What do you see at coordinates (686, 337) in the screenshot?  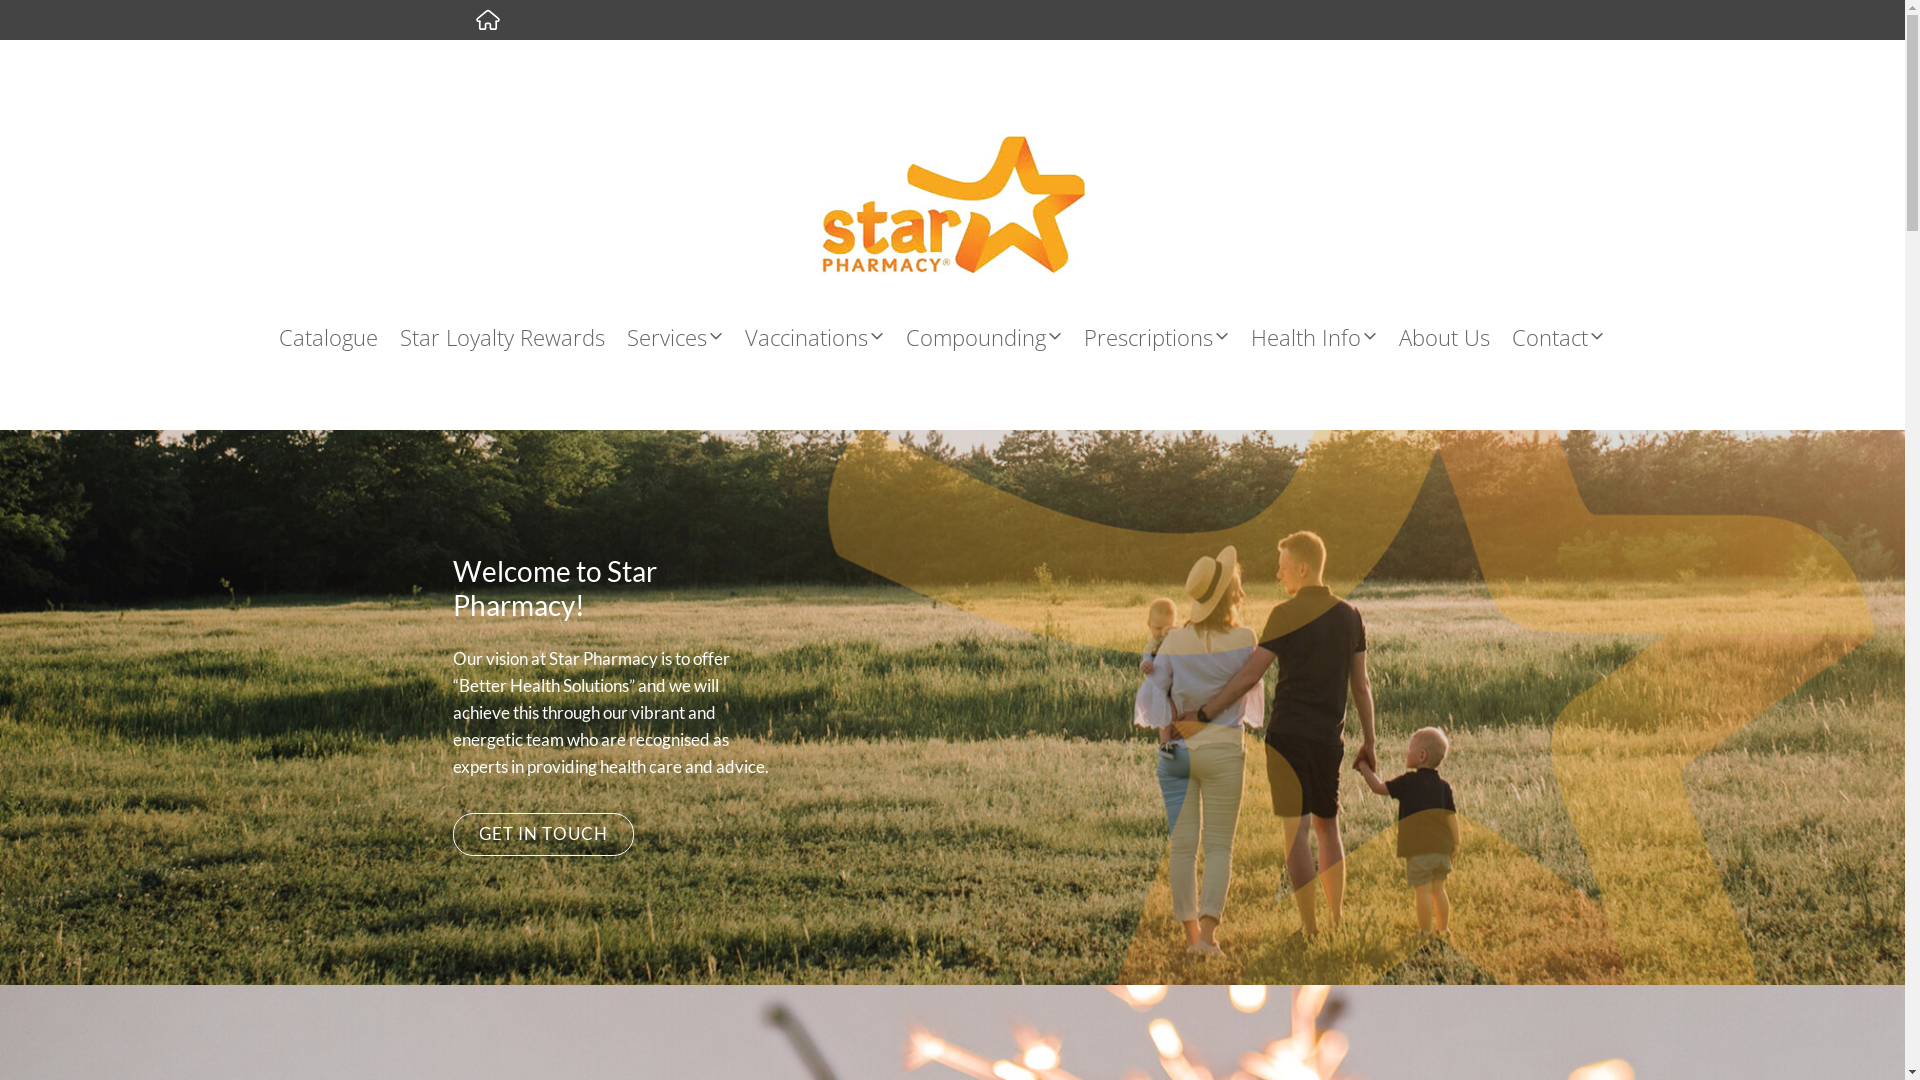 I see `Services` at bounding box center [686, 337].